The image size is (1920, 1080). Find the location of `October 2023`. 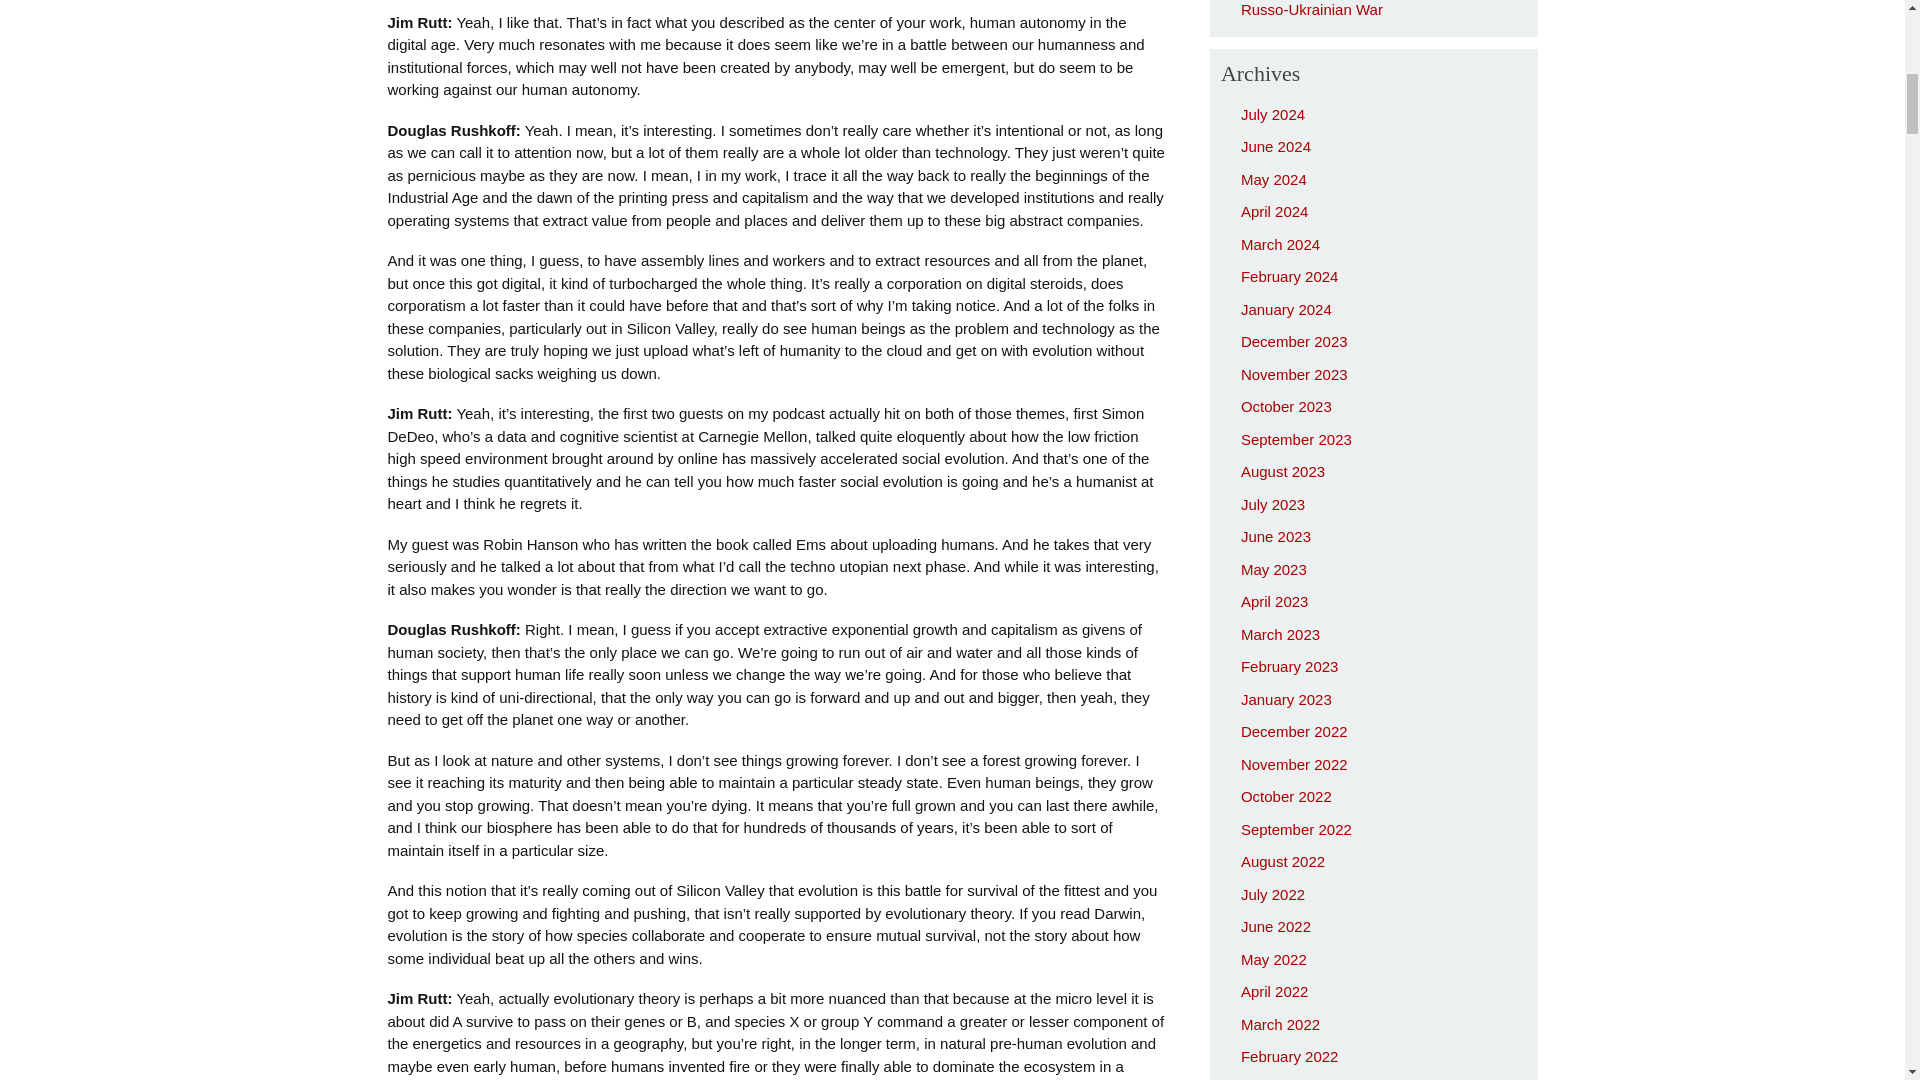

October 2023 is located at coordinates (1286, 406).